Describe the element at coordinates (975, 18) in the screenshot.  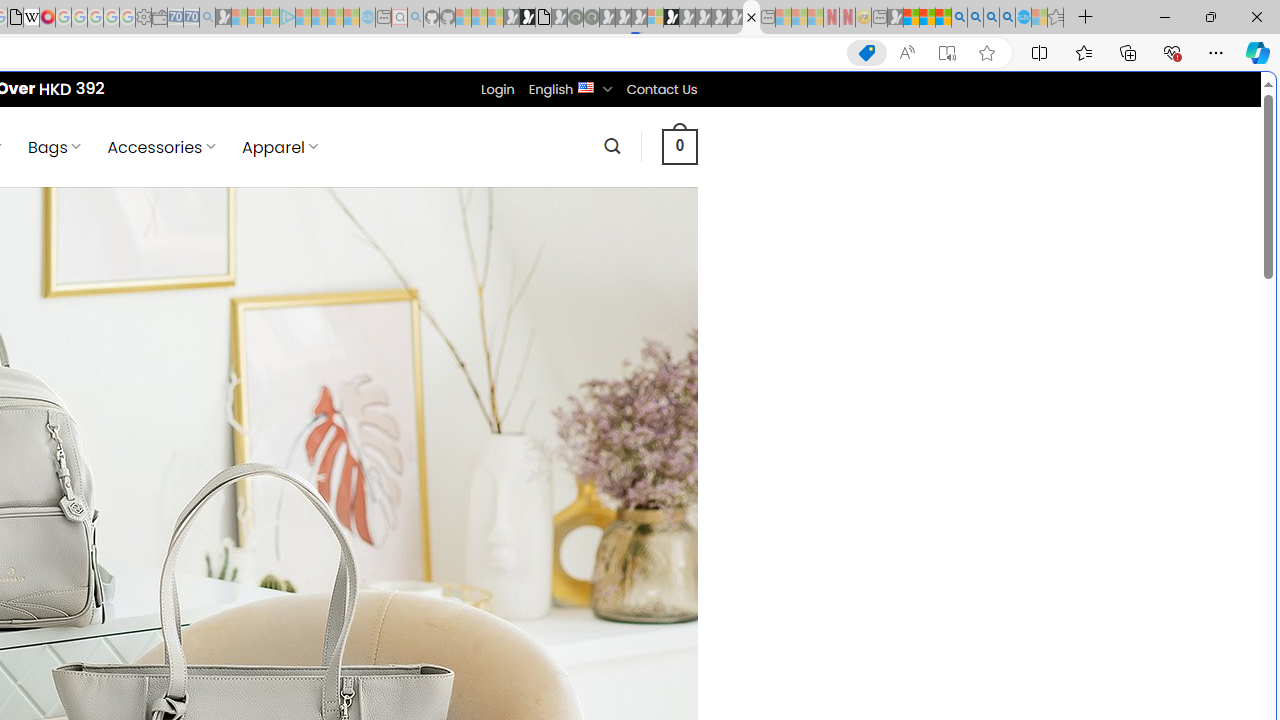
I see `2009 Bing officially replaced Live Search on June 3 - Search` at that location.